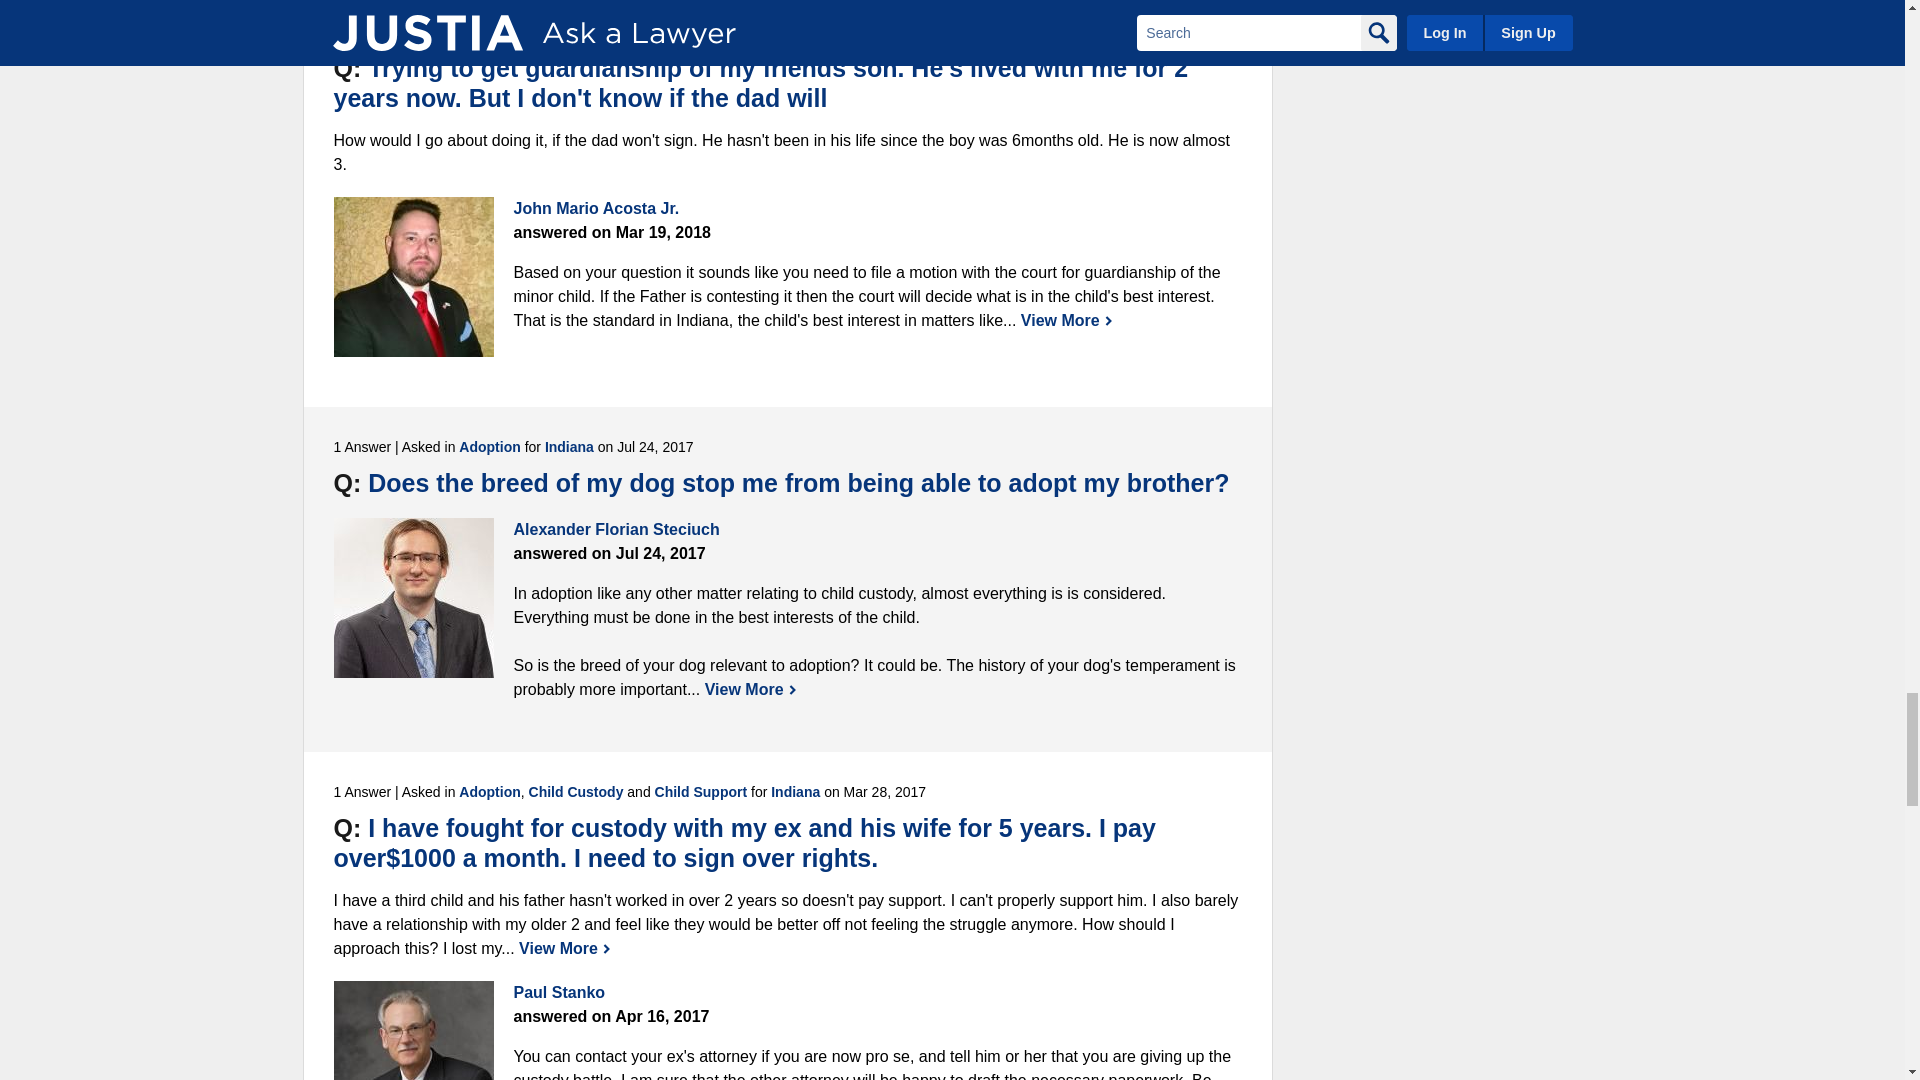 The height and width of the screenshot is (1080, 1920). I want to click on John Mario Acosta Jr., so click(414, 276).